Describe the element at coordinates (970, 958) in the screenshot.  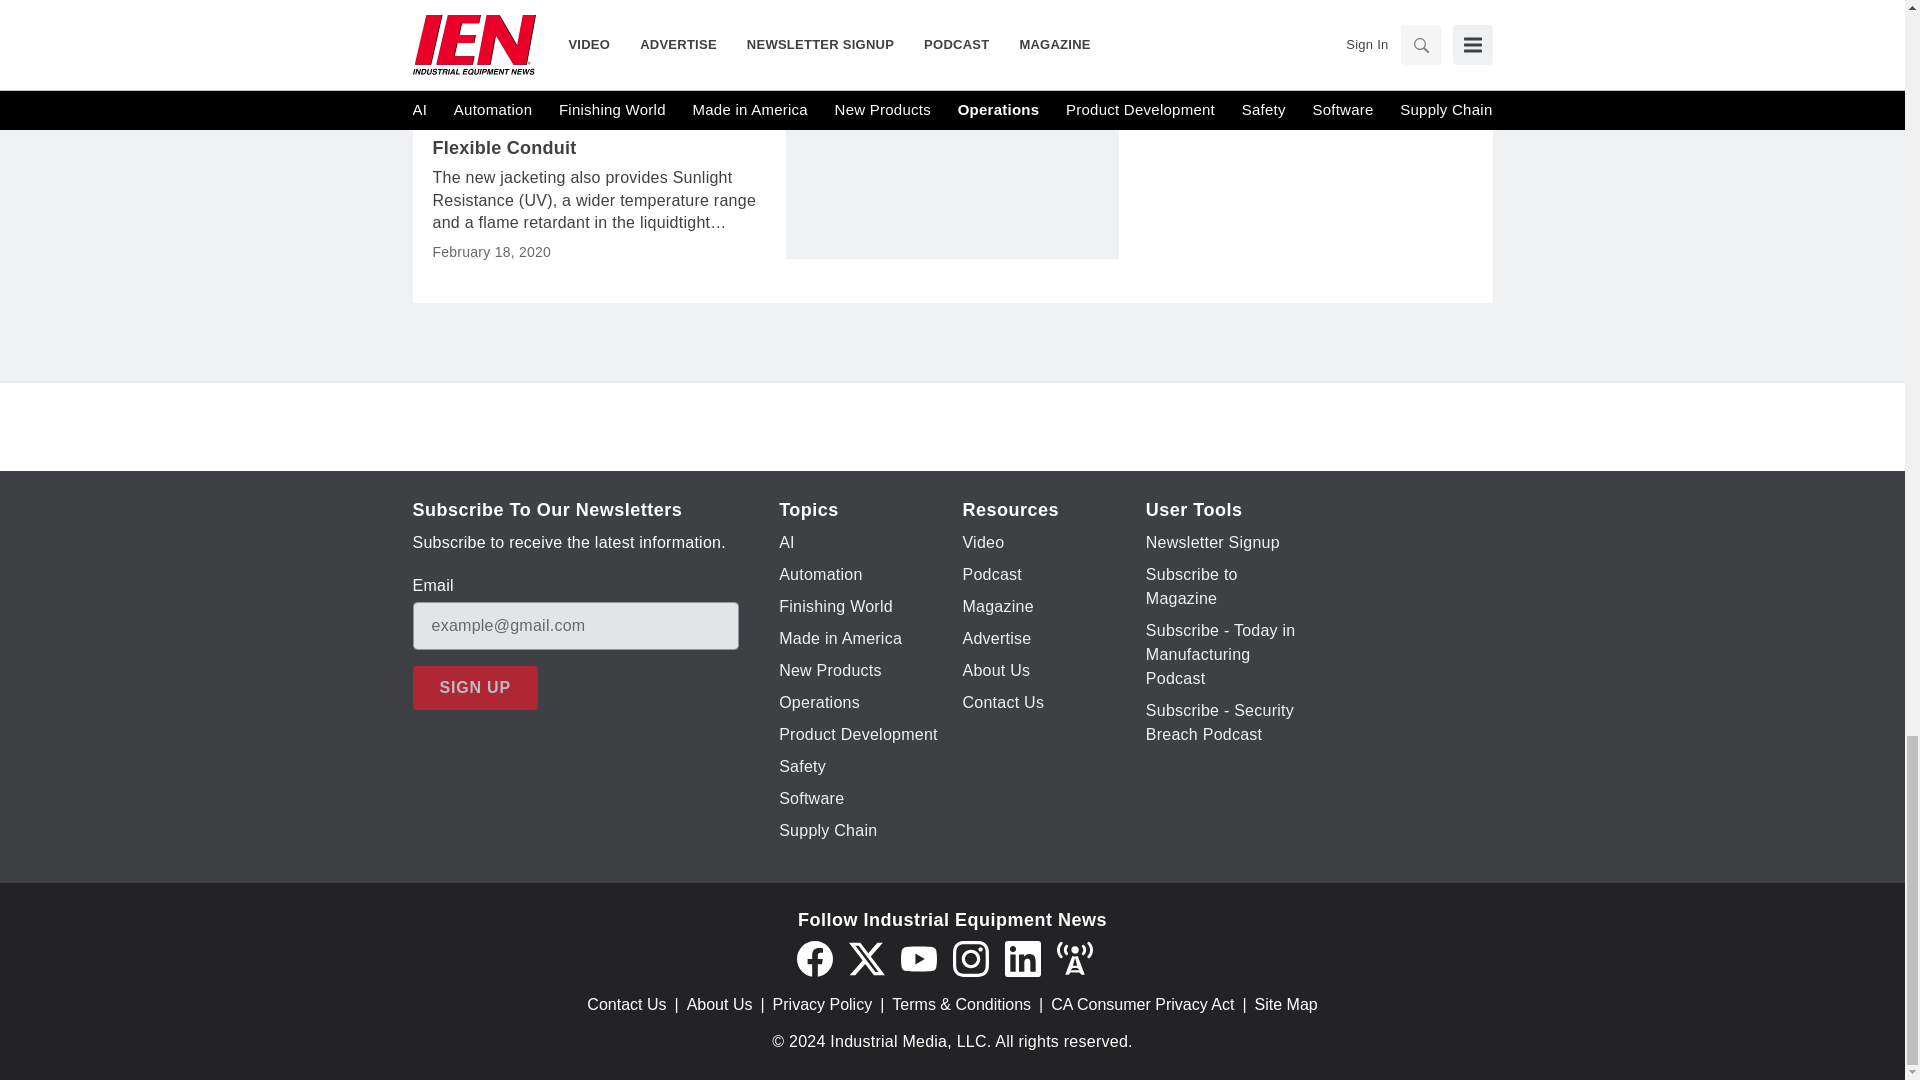
I see `Instagram icon` at that location.